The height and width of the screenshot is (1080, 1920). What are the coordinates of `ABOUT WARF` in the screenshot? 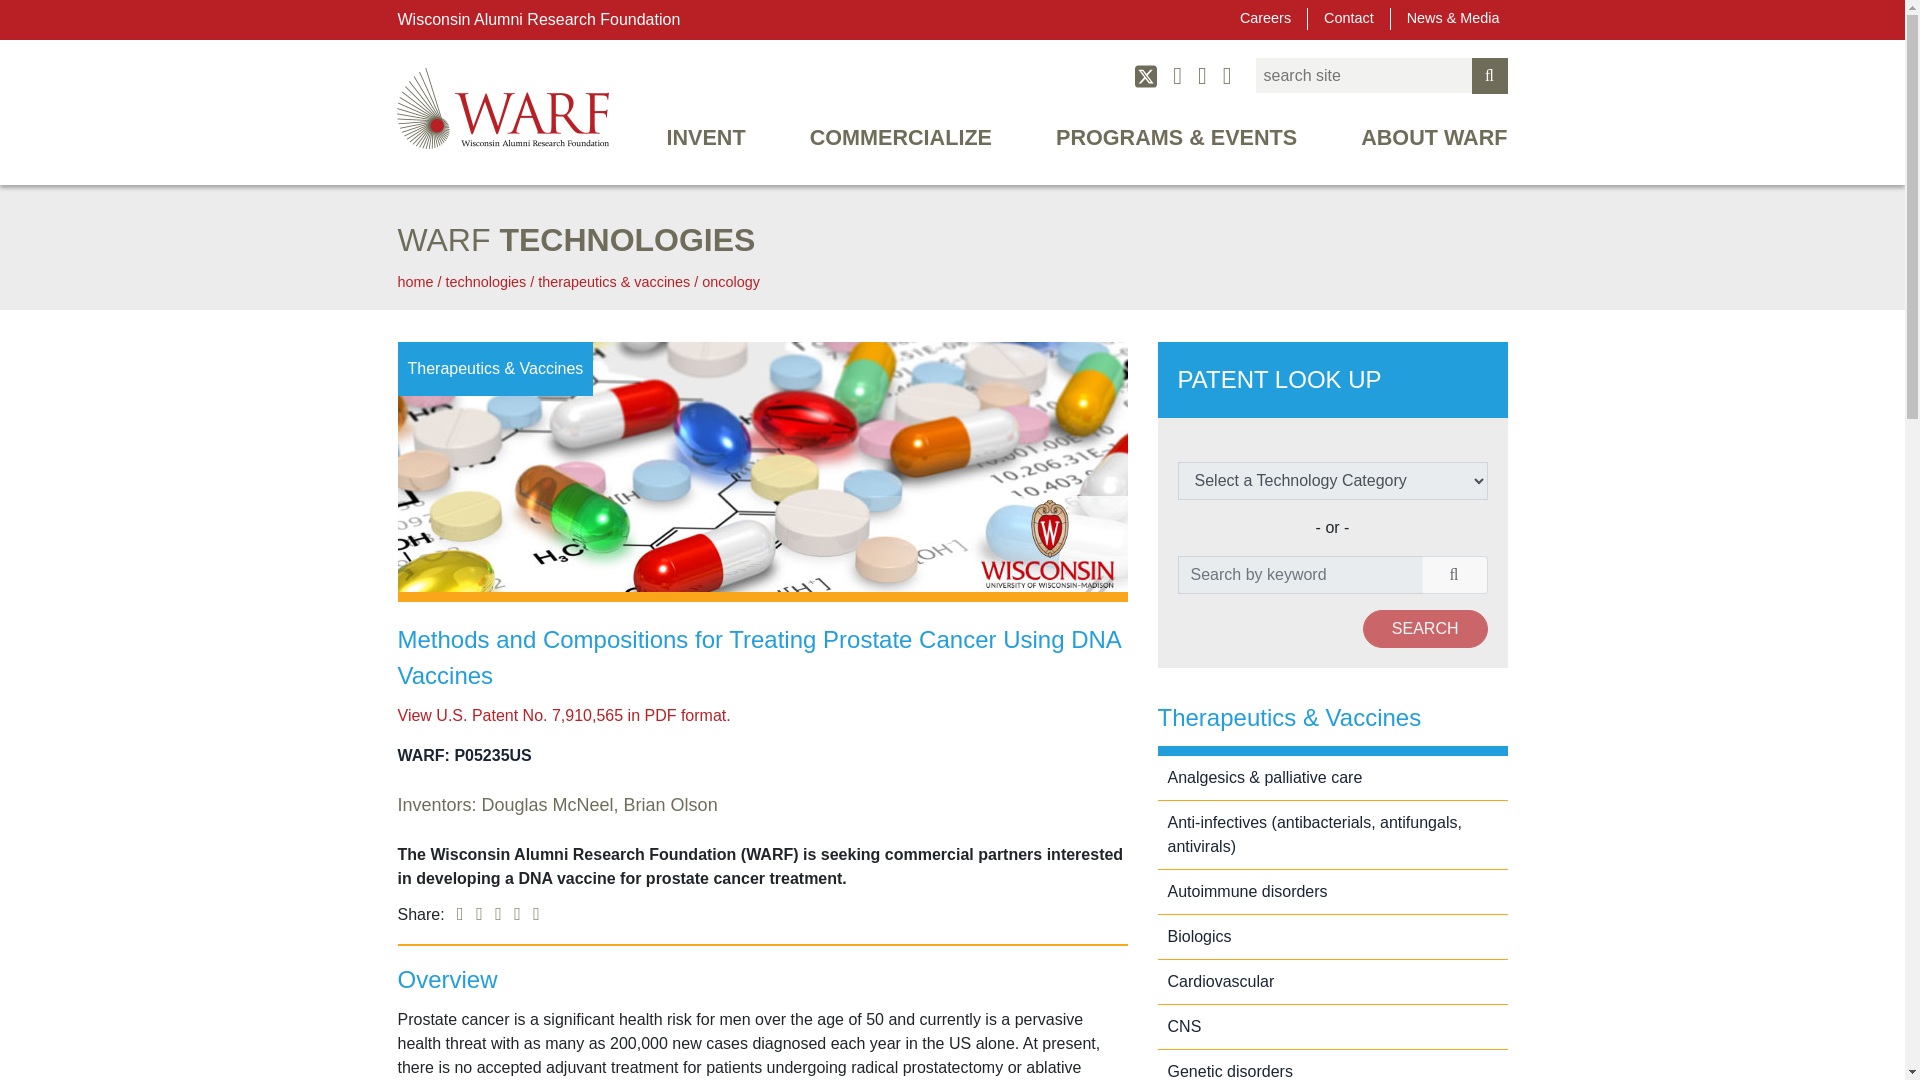 It's located at (1418, 146).